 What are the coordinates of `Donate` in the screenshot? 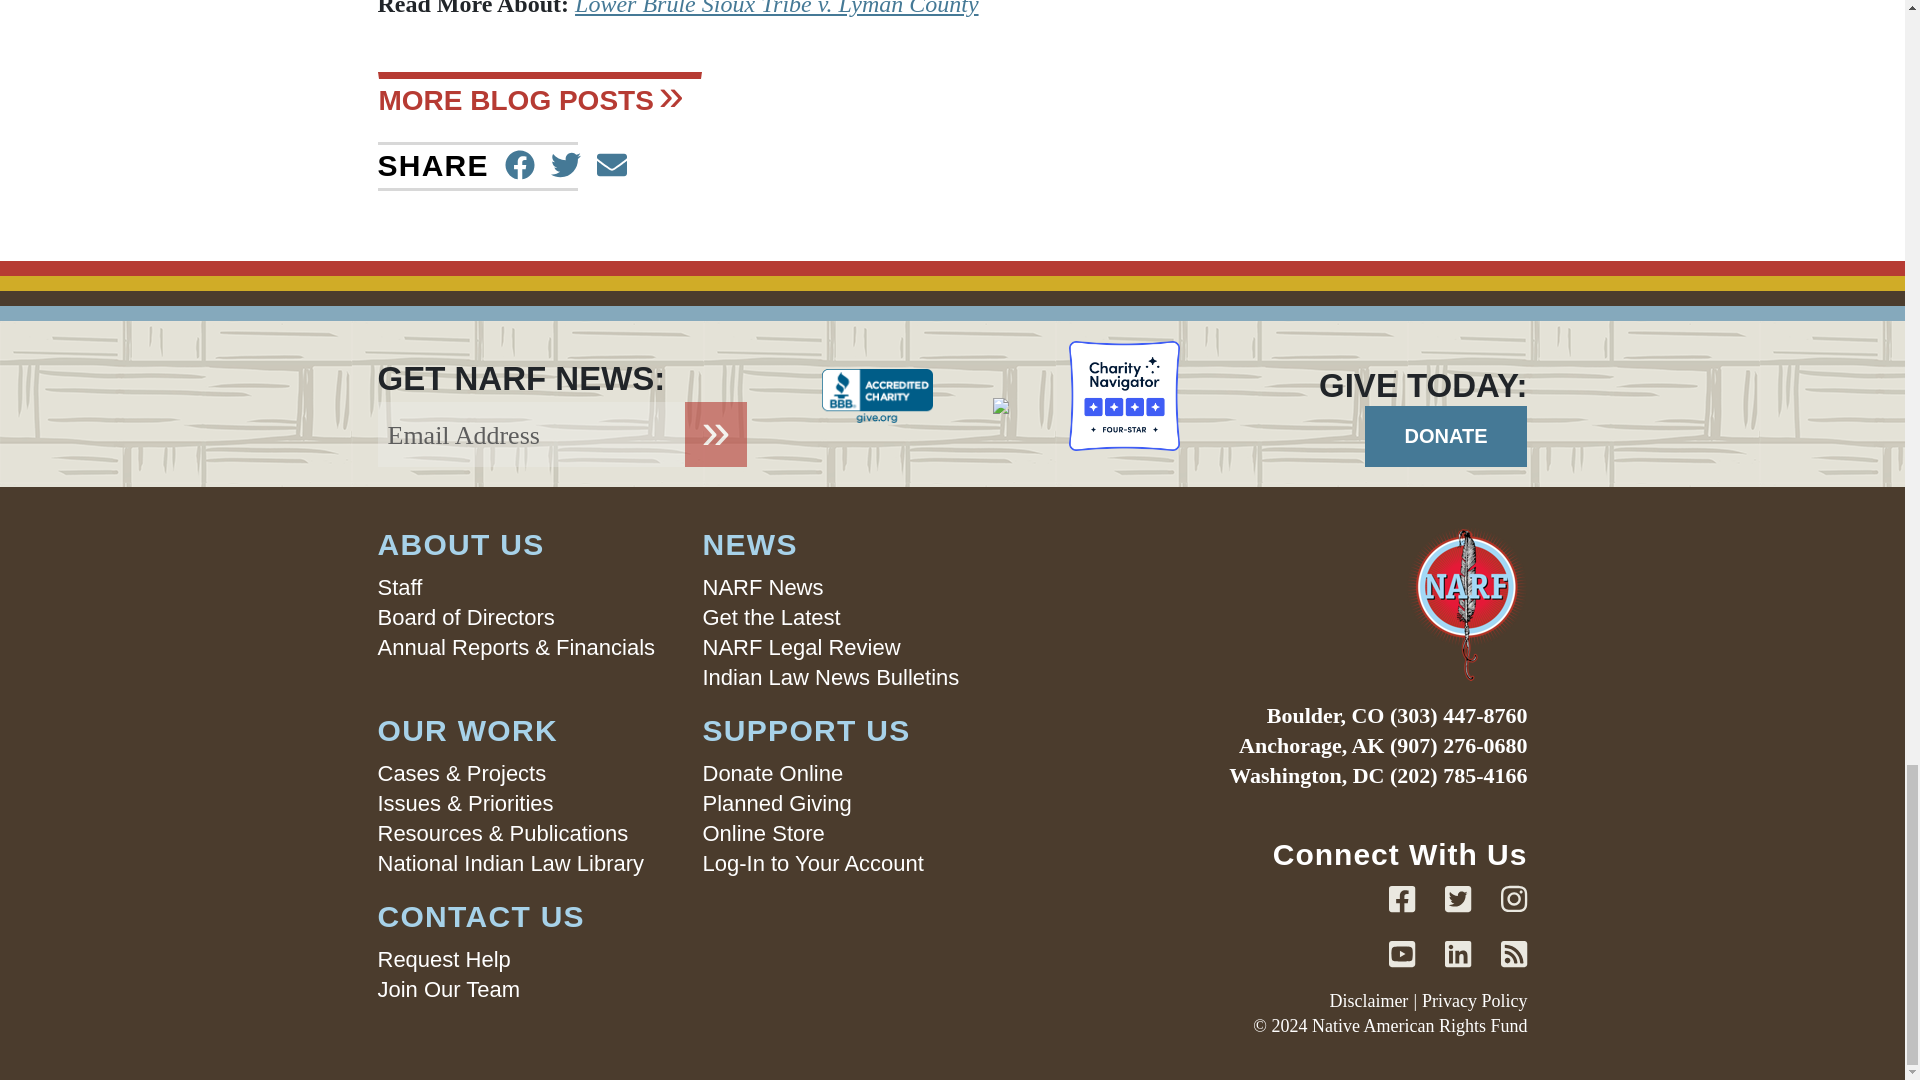 It's located at (1446, 436).